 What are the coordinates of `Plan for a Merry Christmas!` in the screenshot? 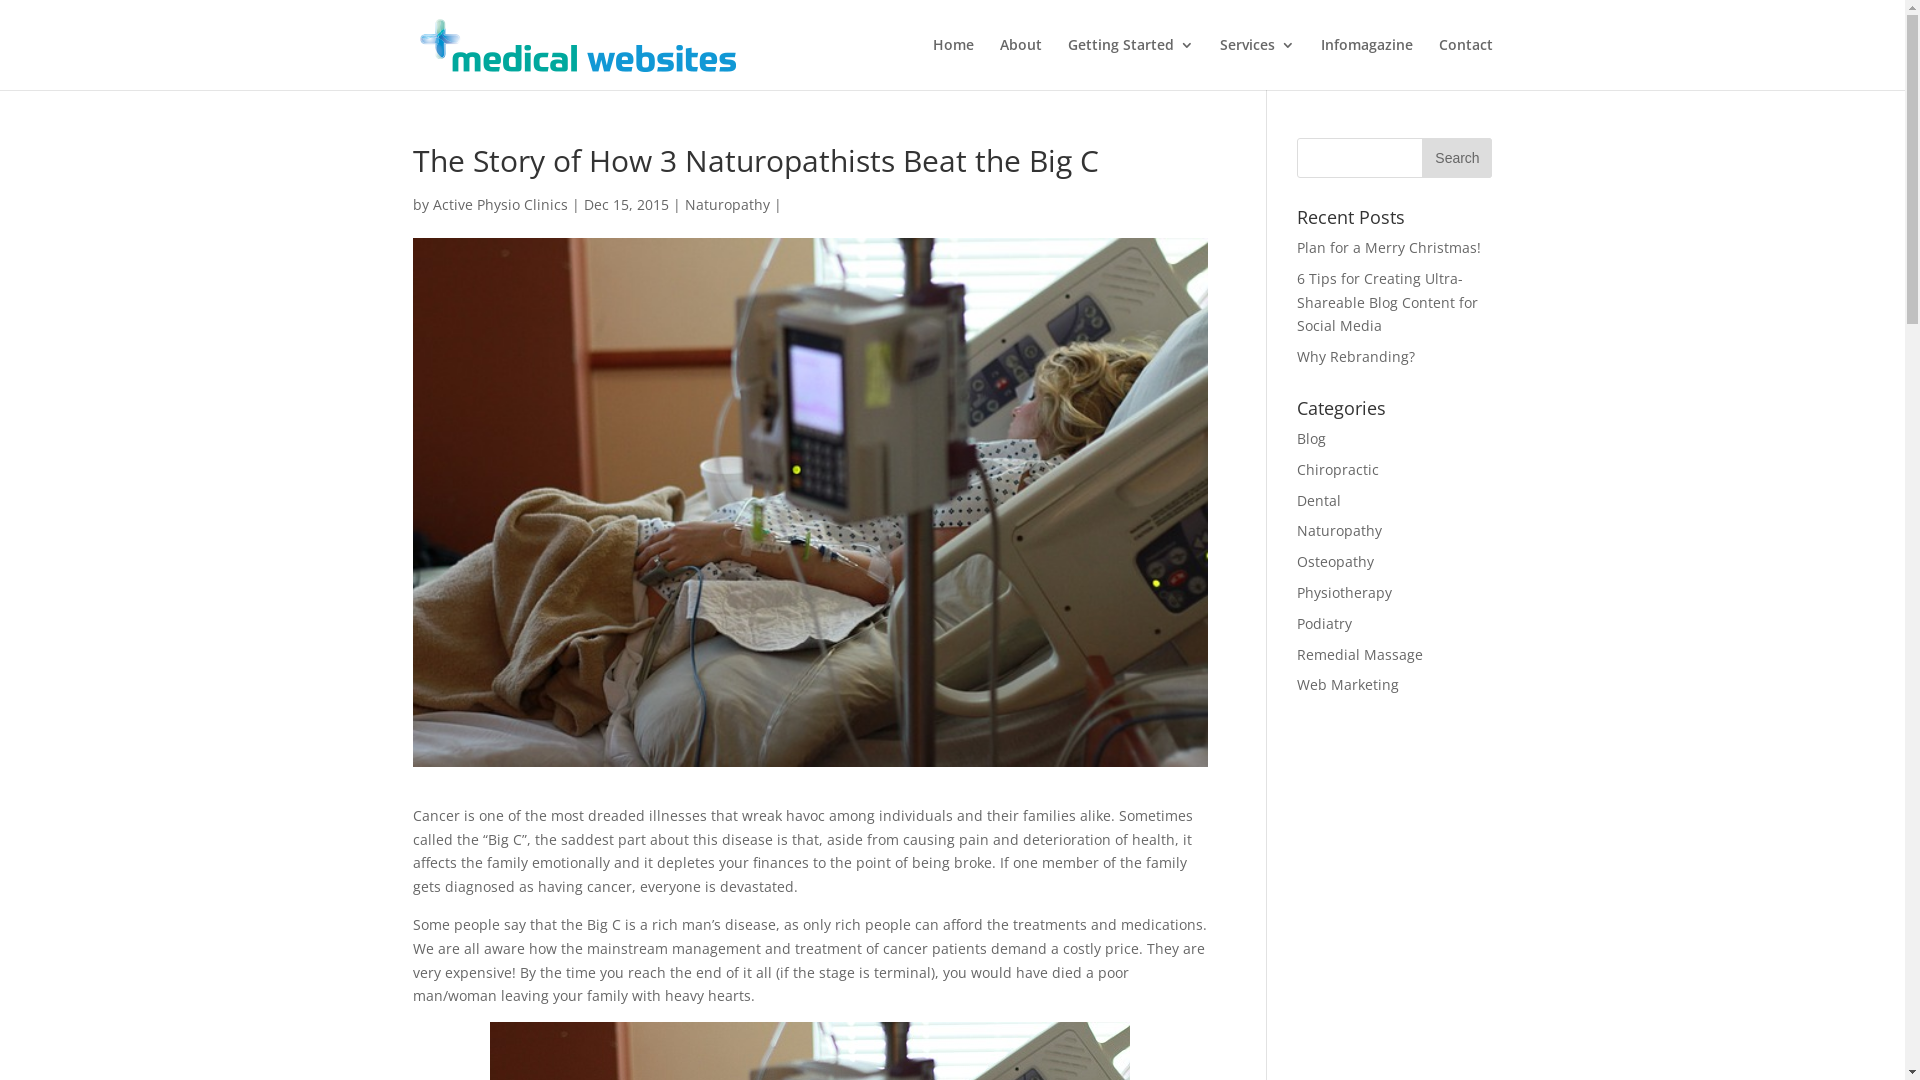 It's located at (1389, 248).